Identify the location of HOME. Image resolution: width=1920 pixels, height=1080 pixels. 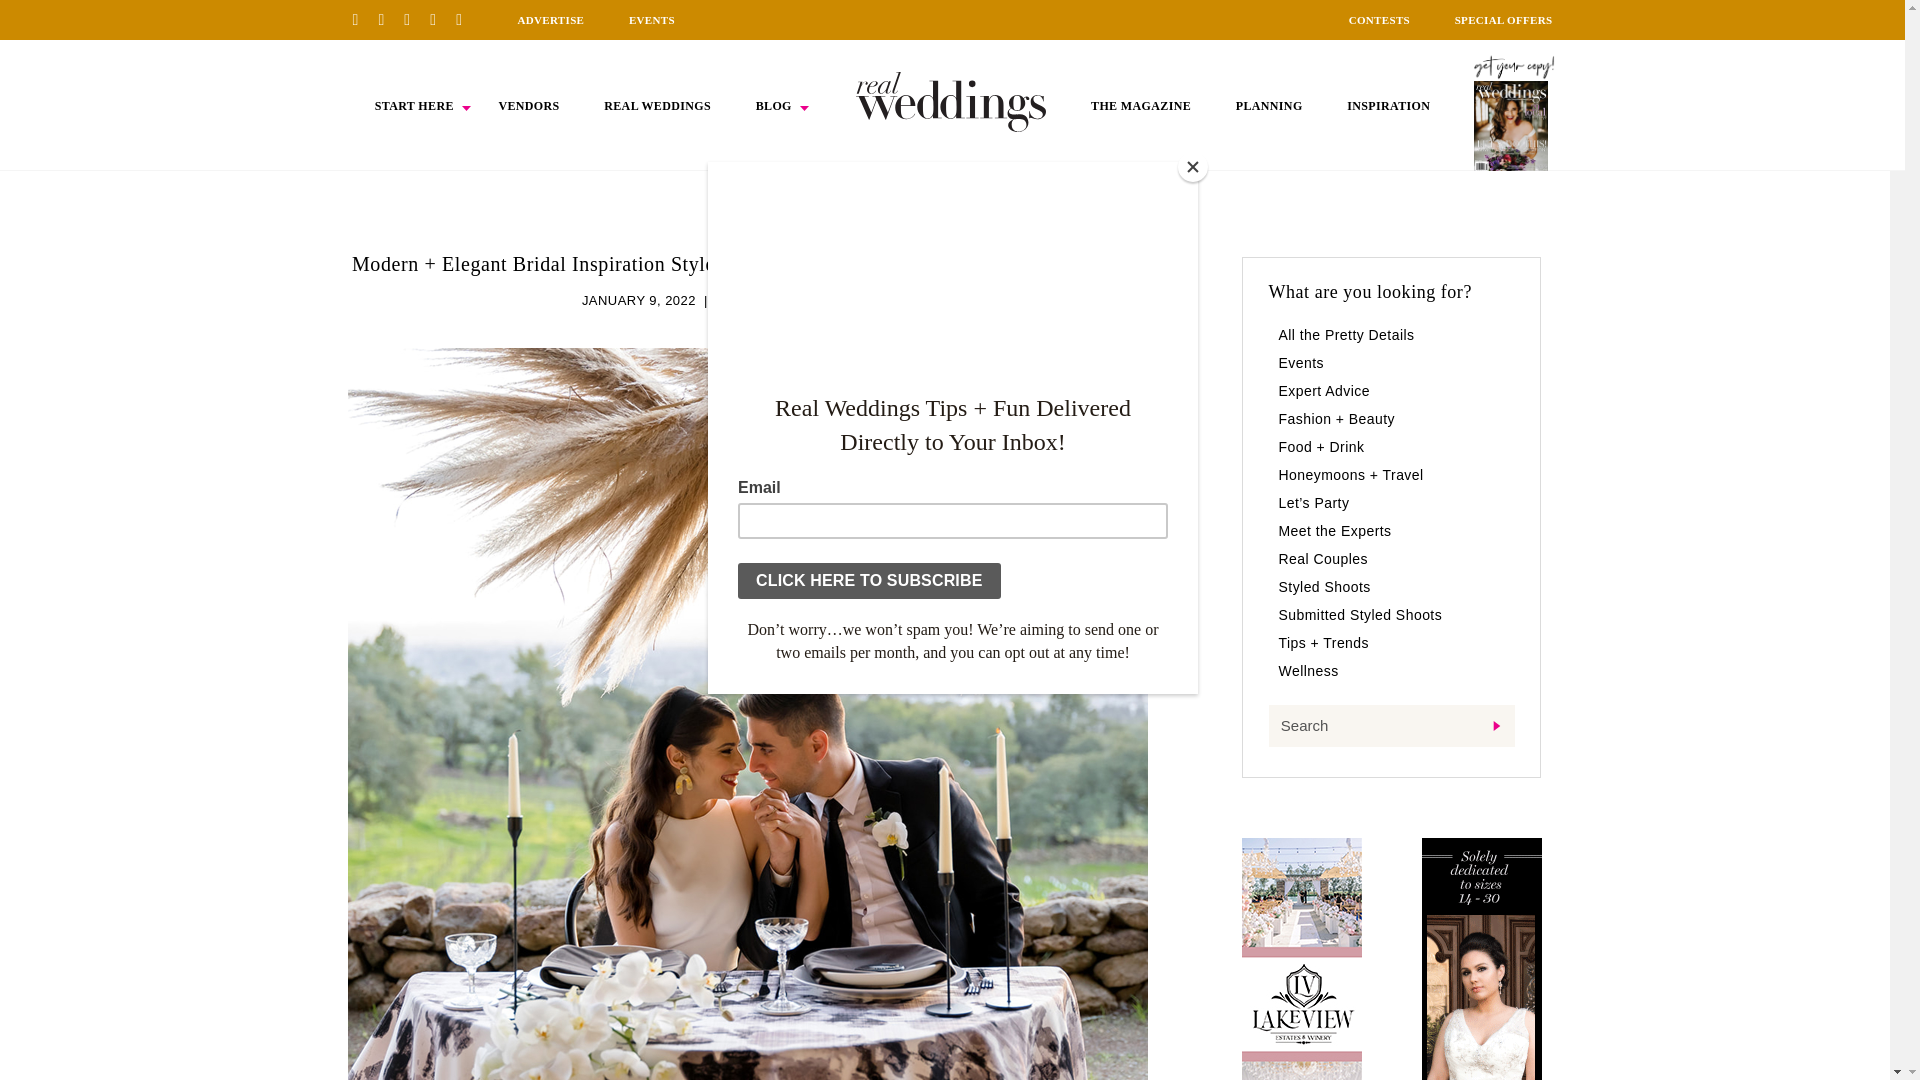
(951, 101).